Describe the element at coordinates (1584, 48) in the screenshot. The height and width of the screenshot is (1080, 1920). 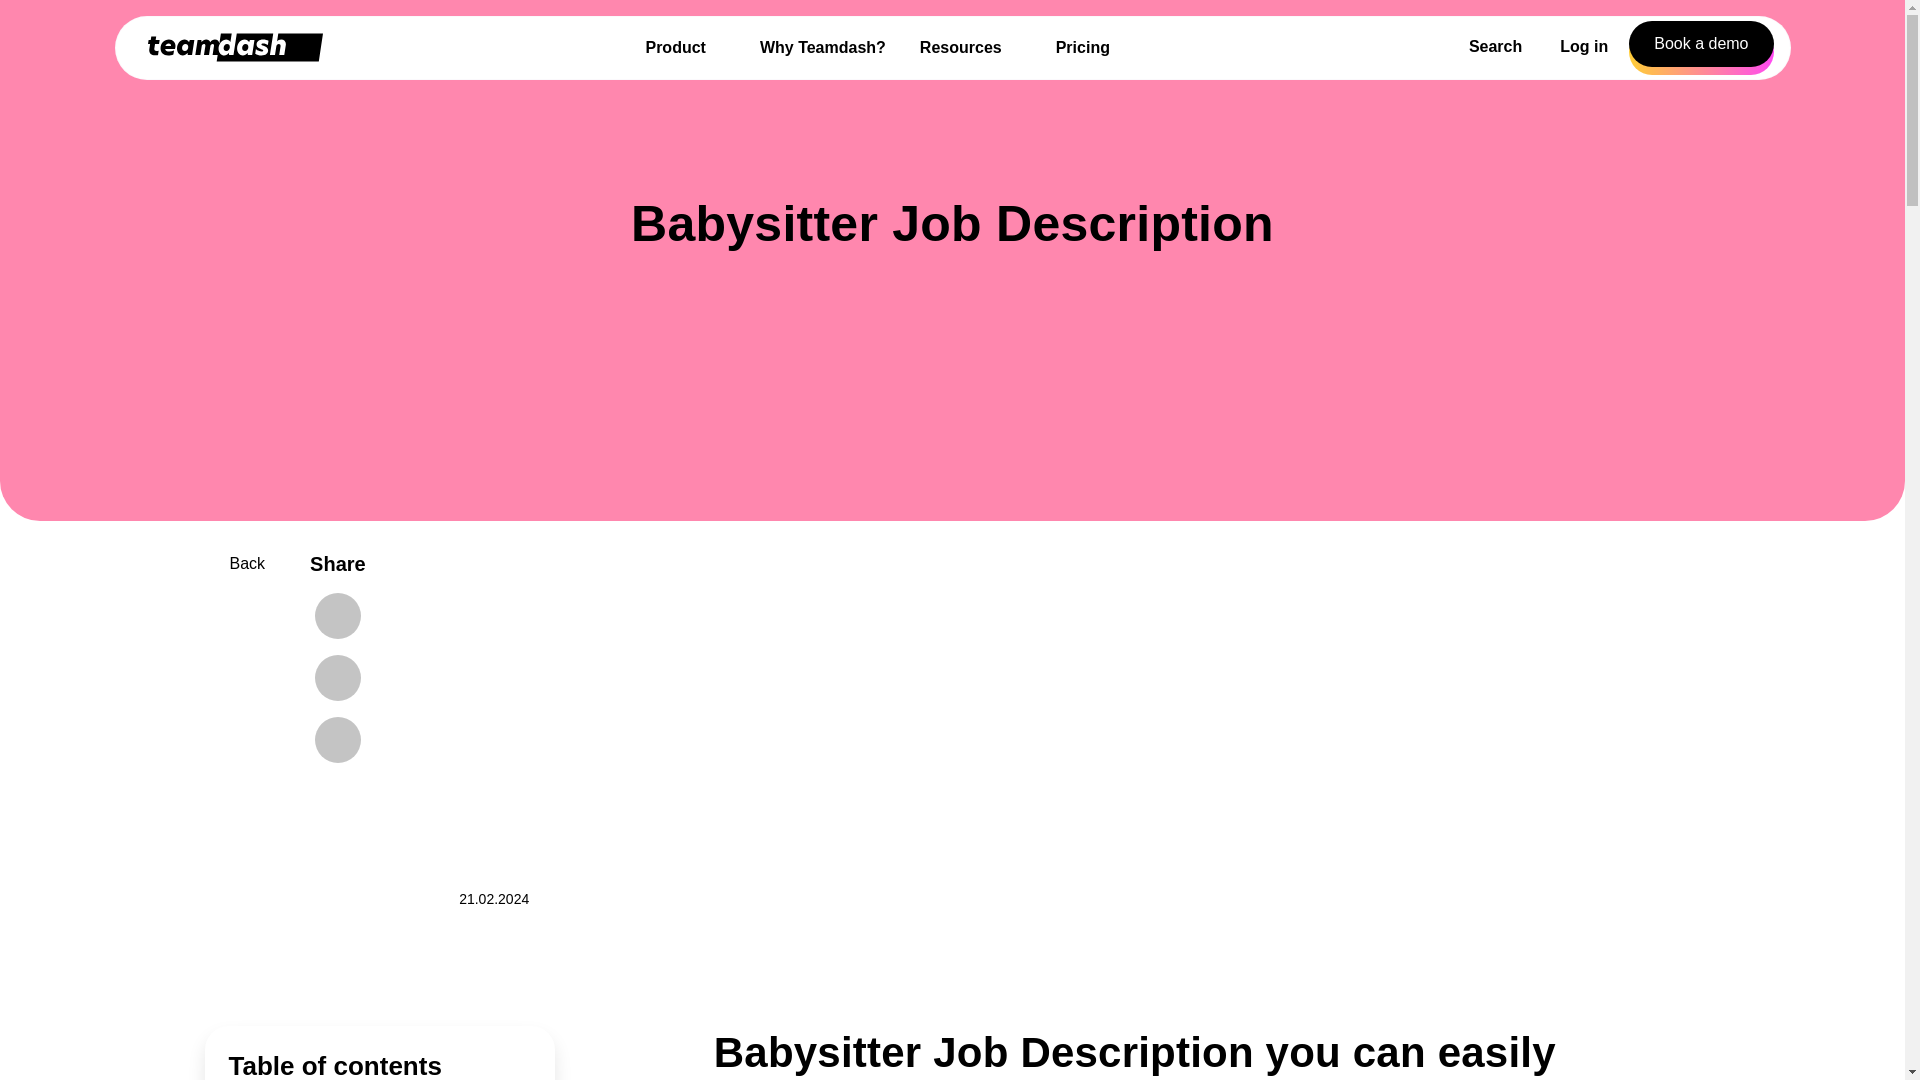
I see `Log in` at that location.